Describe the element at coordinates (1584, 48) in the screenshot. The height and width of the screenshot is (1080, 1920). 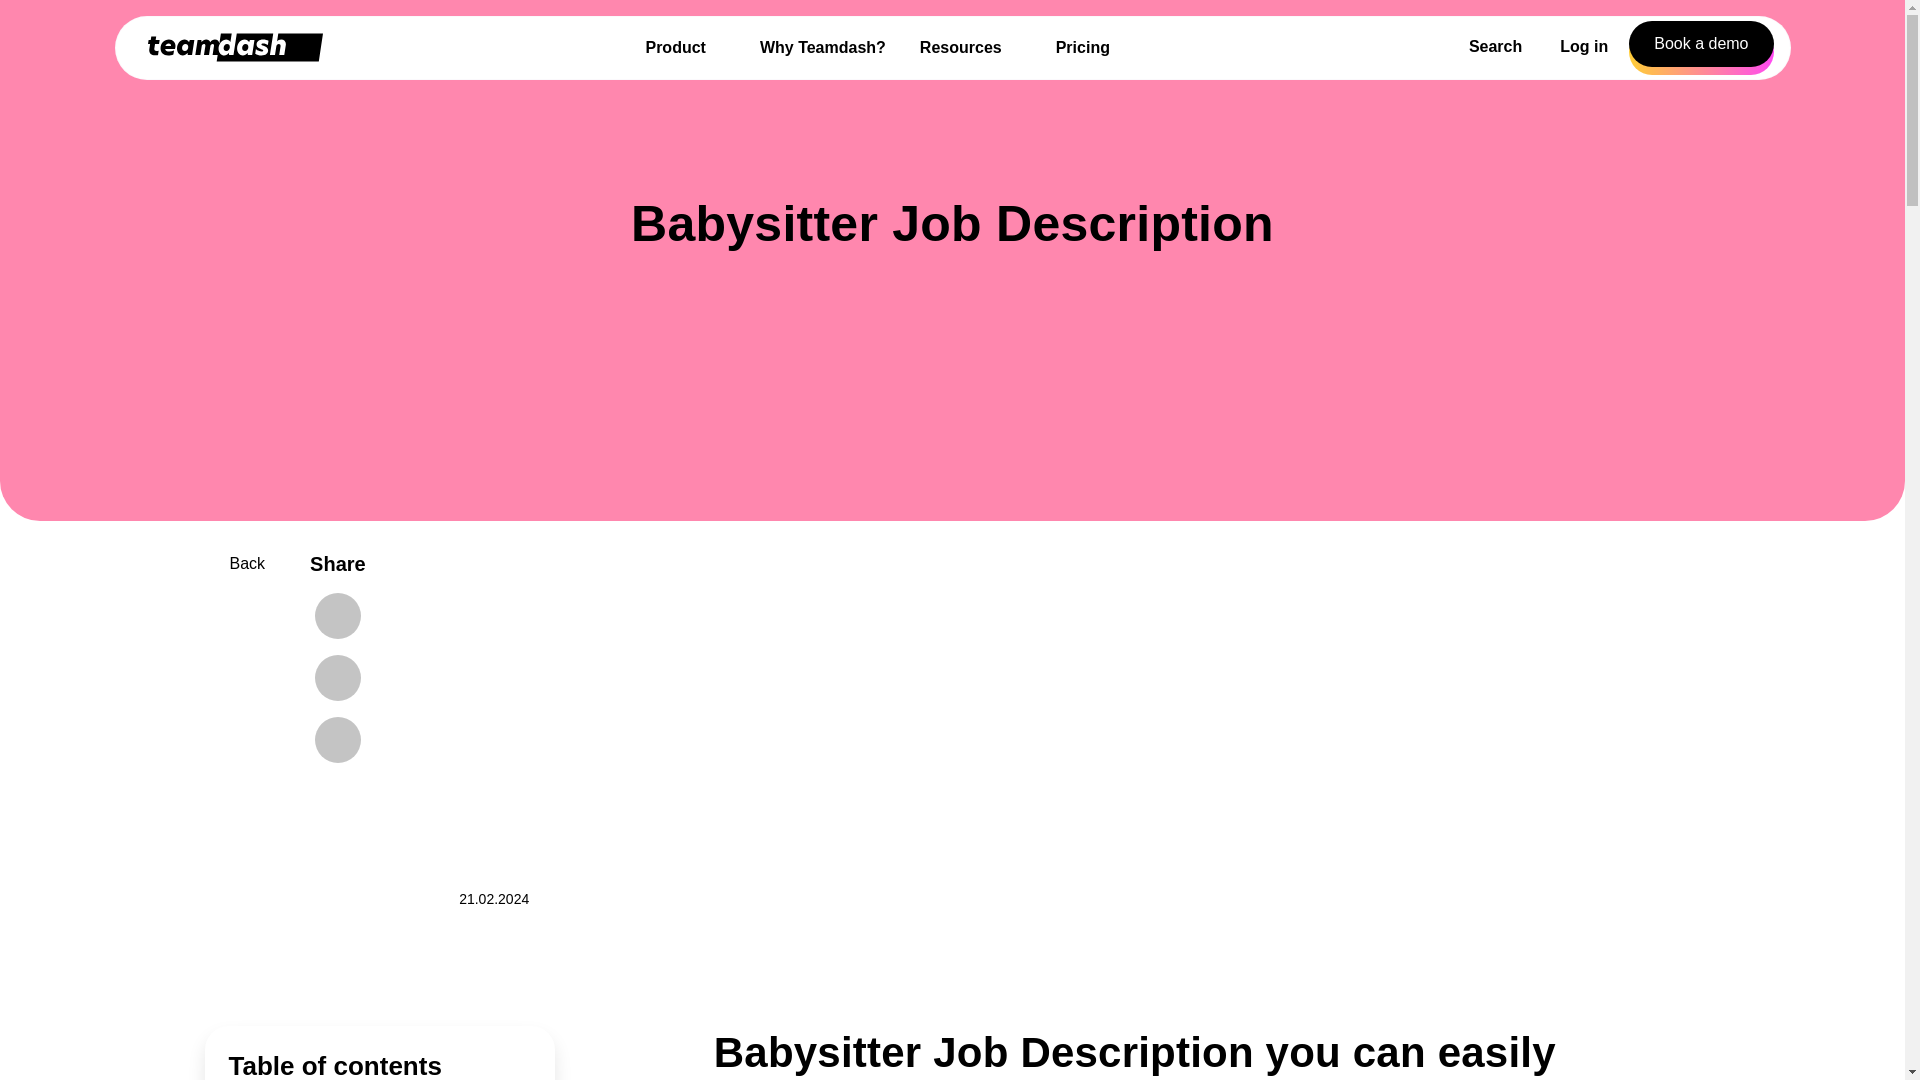
I see `Log in` at that location.